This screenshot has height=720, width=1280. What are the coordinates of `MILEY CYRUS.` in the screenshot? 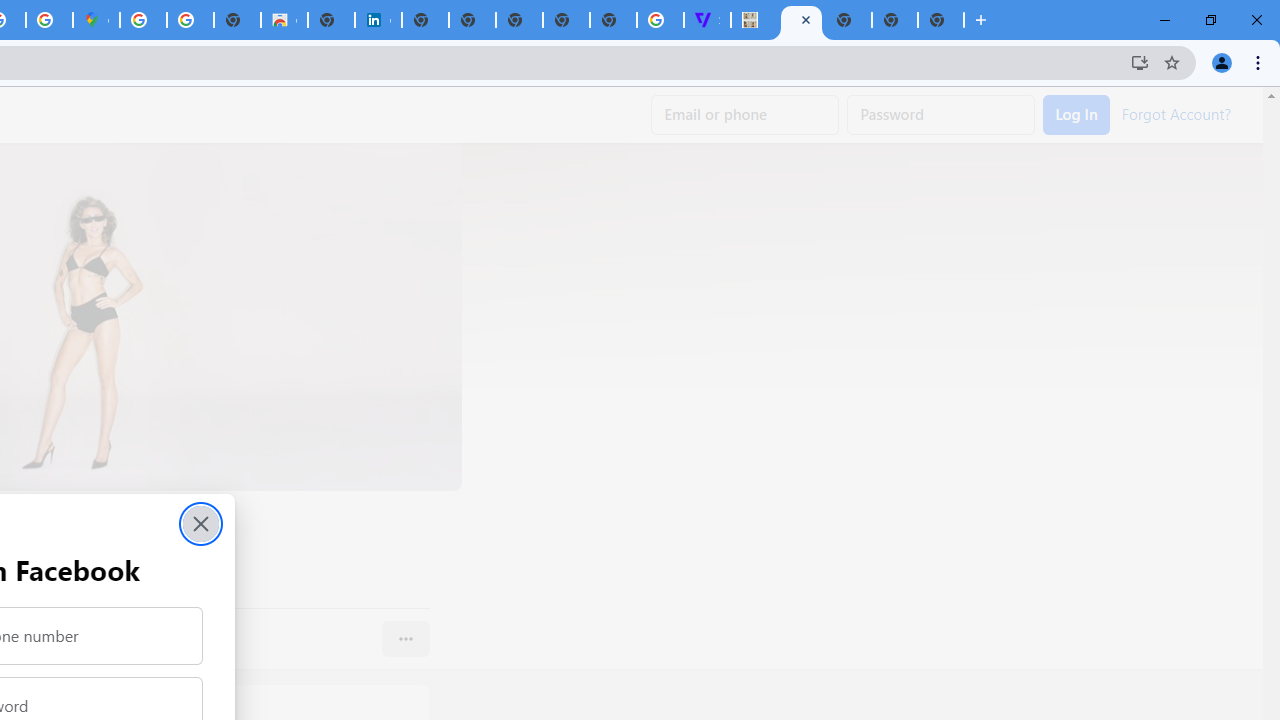 It's located at (754, 20).